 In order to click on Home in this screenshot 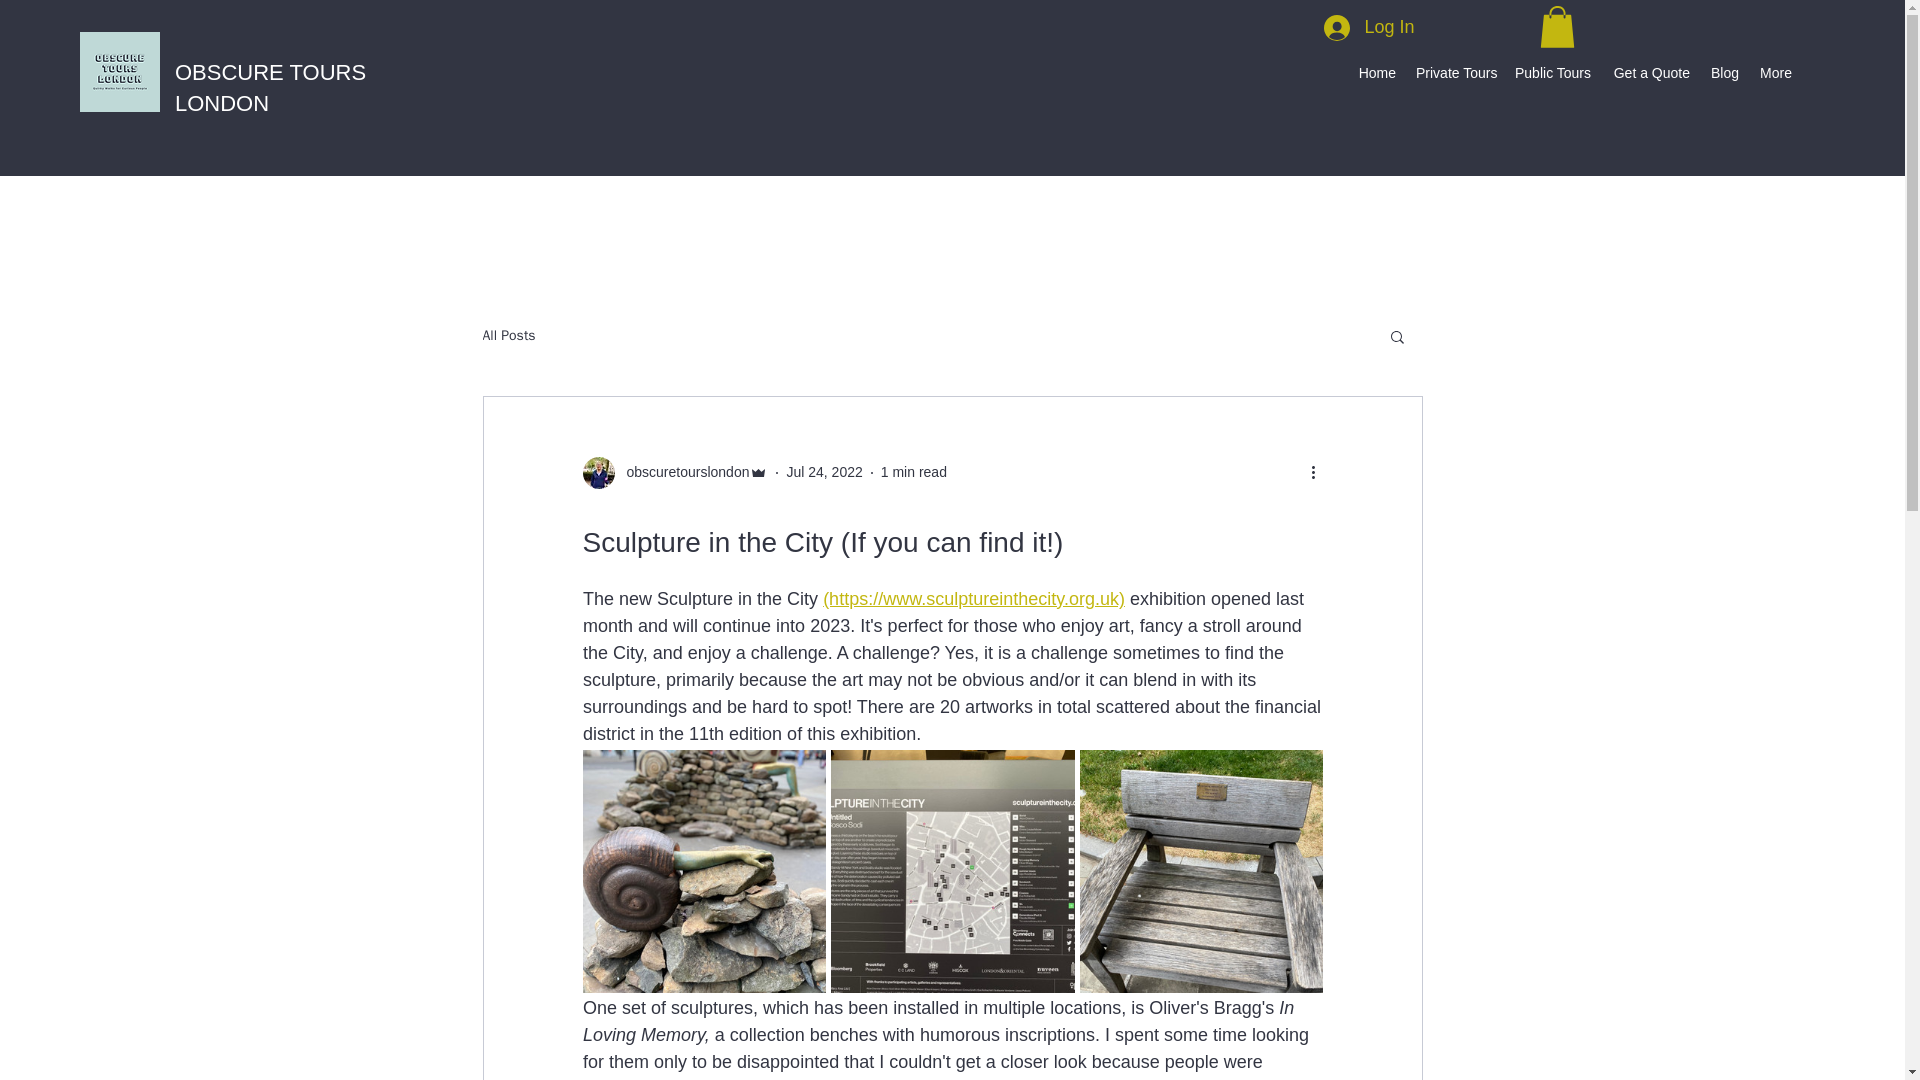, I will do `click(1376, 72)`.